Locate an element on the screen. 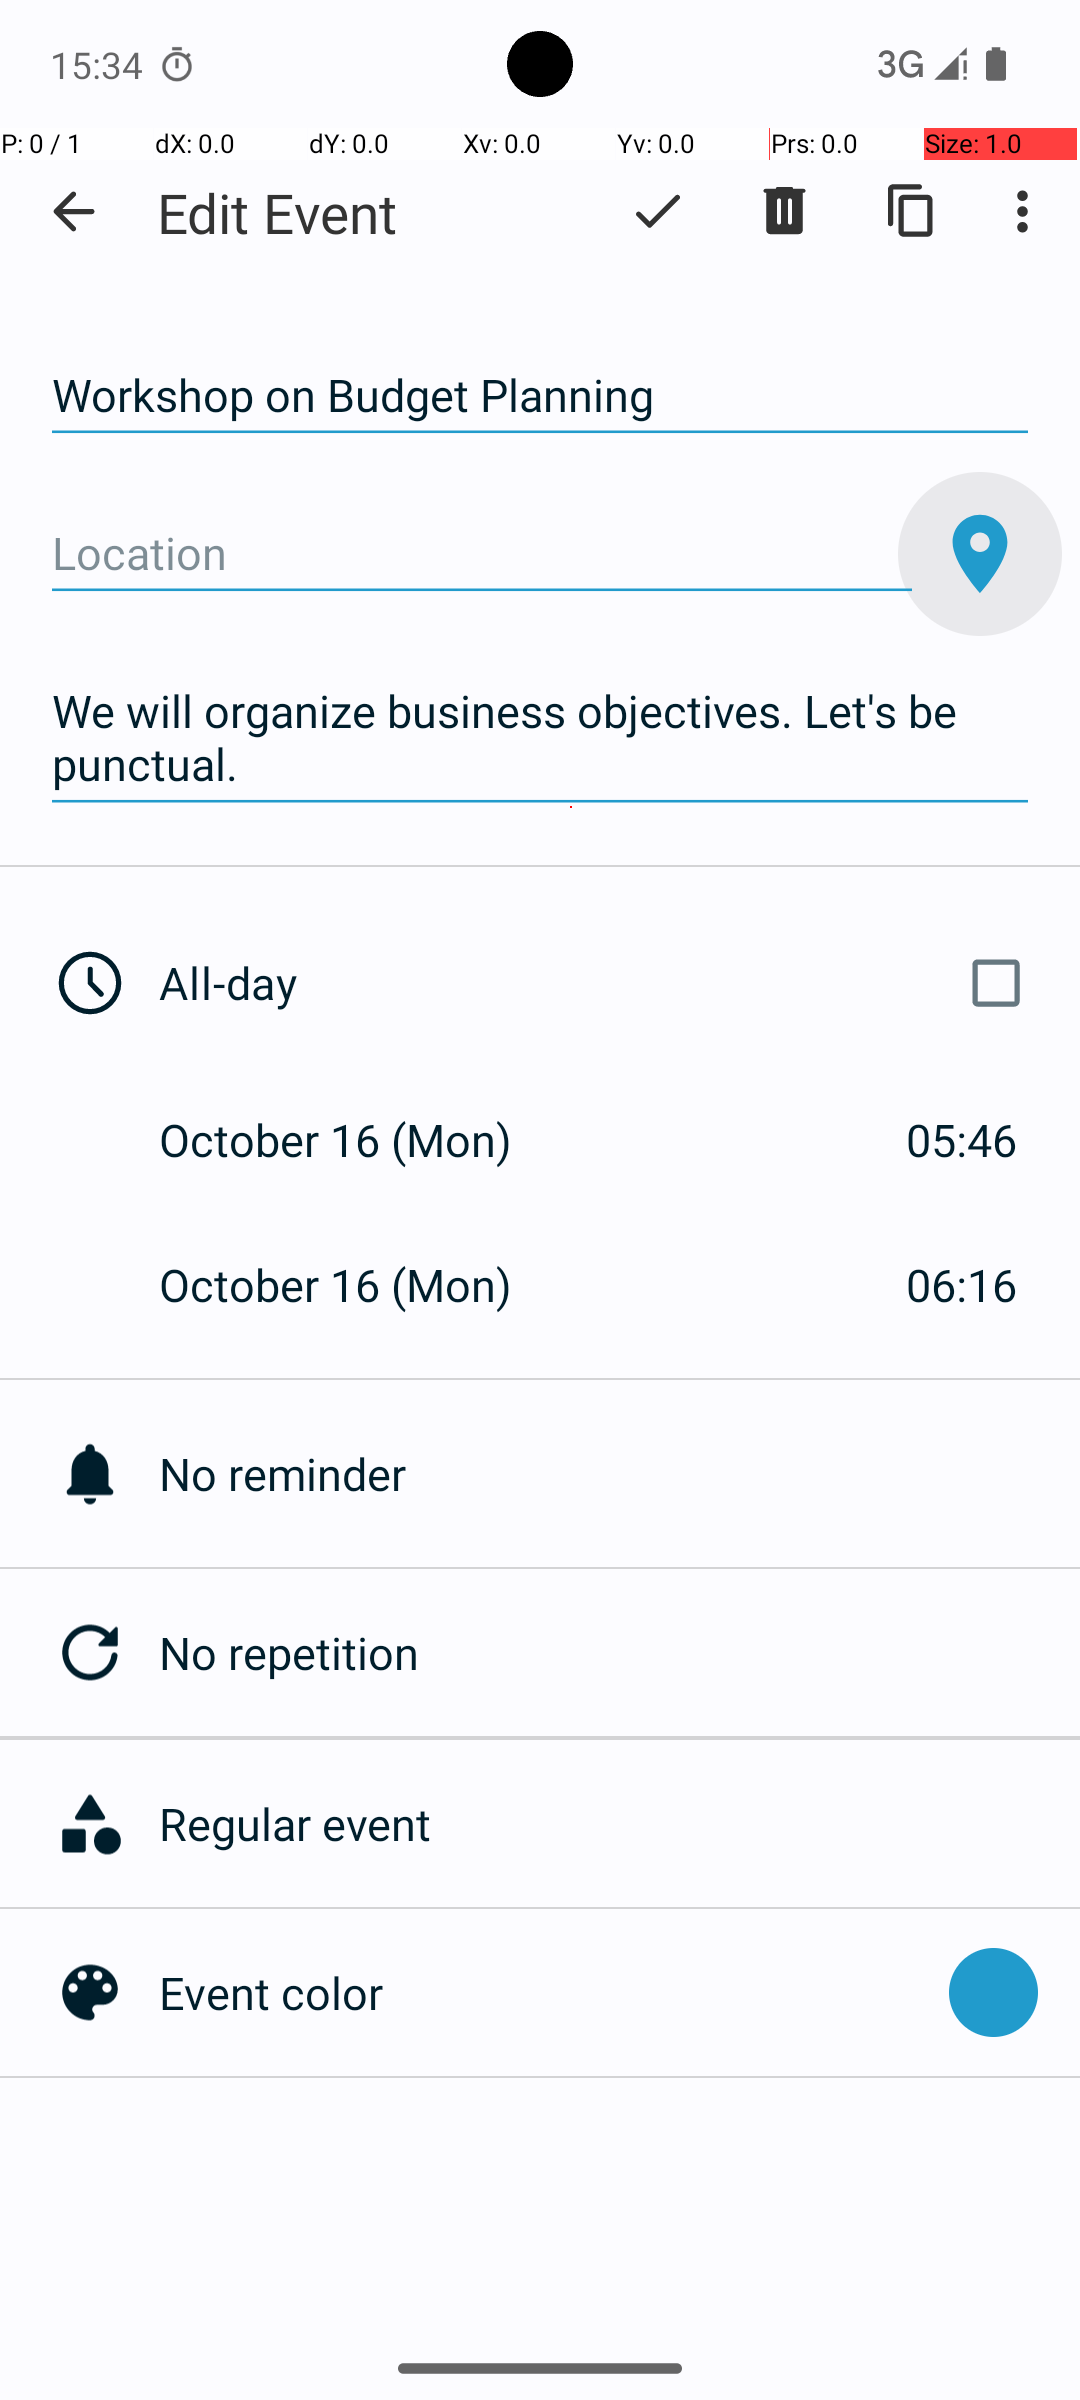  06:16 is located at coordinates (962, 1284).